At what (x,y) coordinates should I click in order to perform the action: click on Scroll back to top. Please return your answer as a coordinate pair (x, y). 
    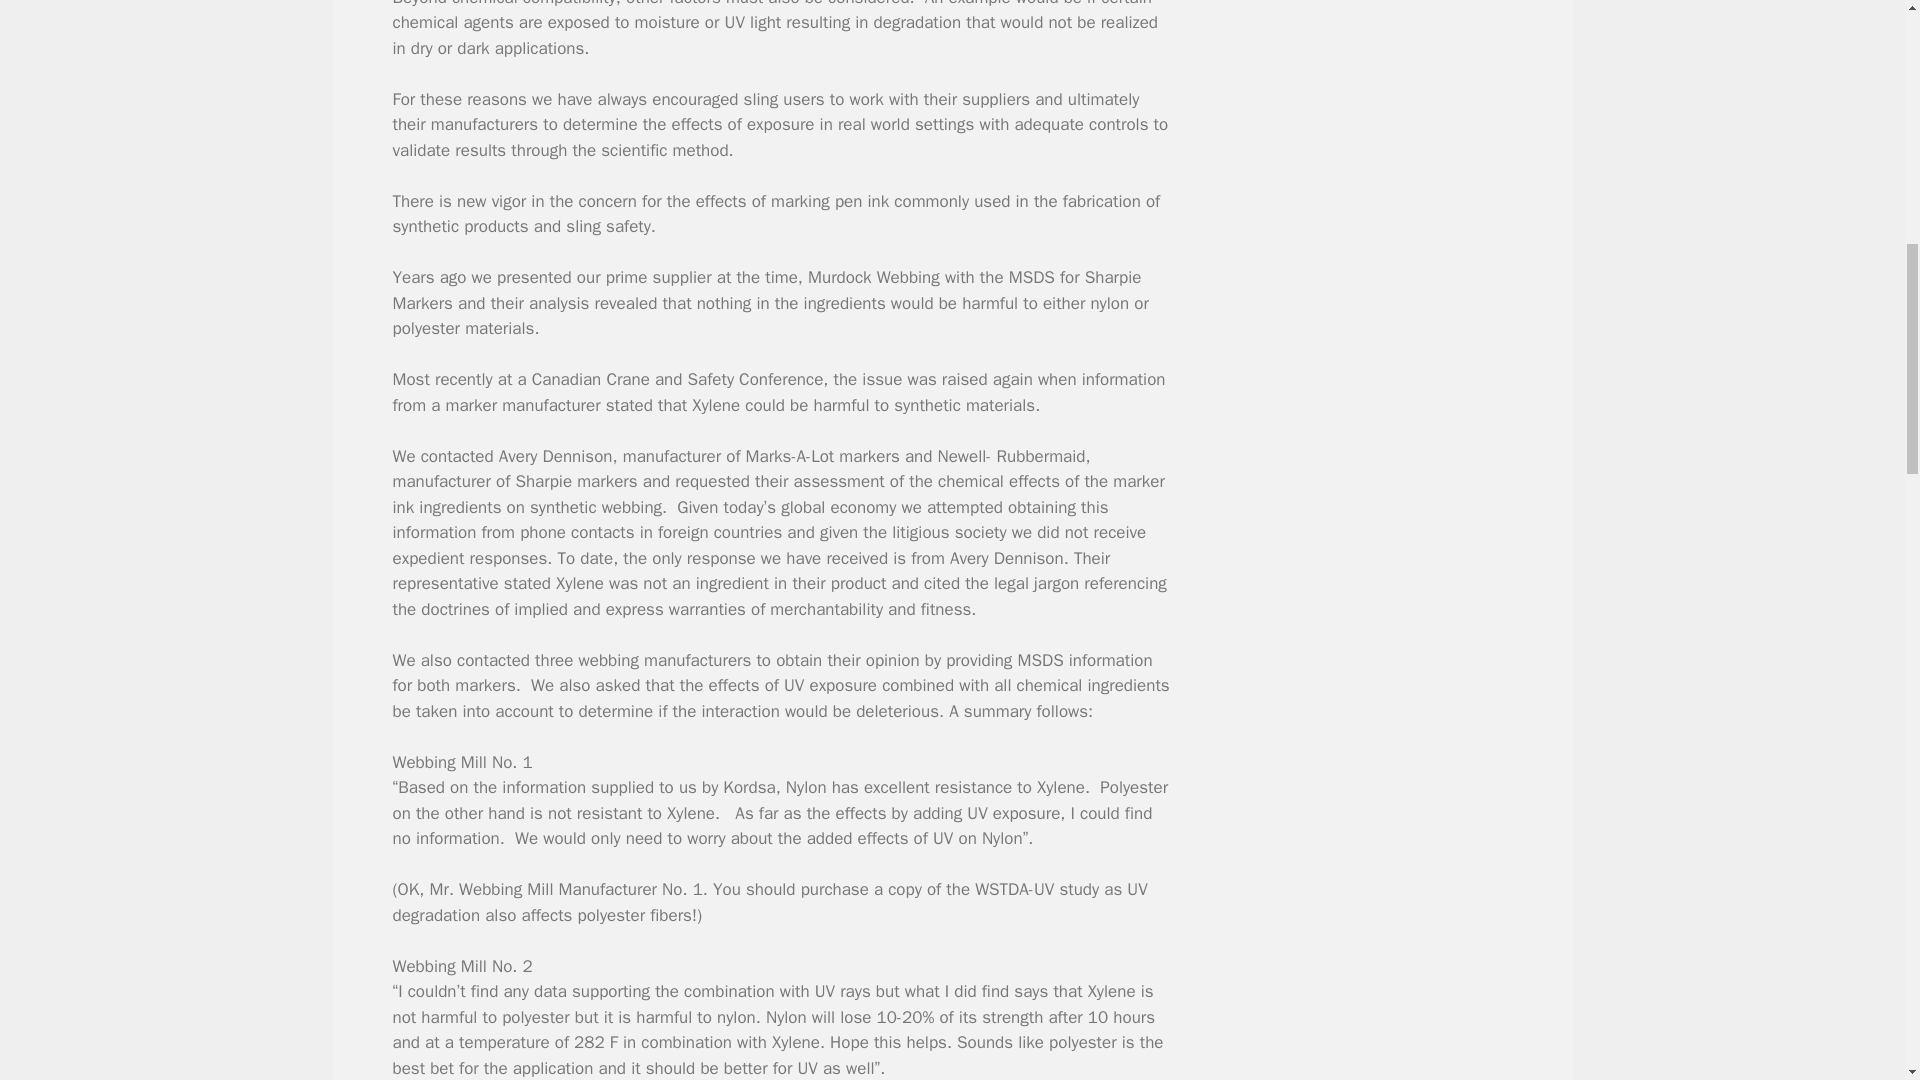
    Looking at the image, I should click on (1855, 949).